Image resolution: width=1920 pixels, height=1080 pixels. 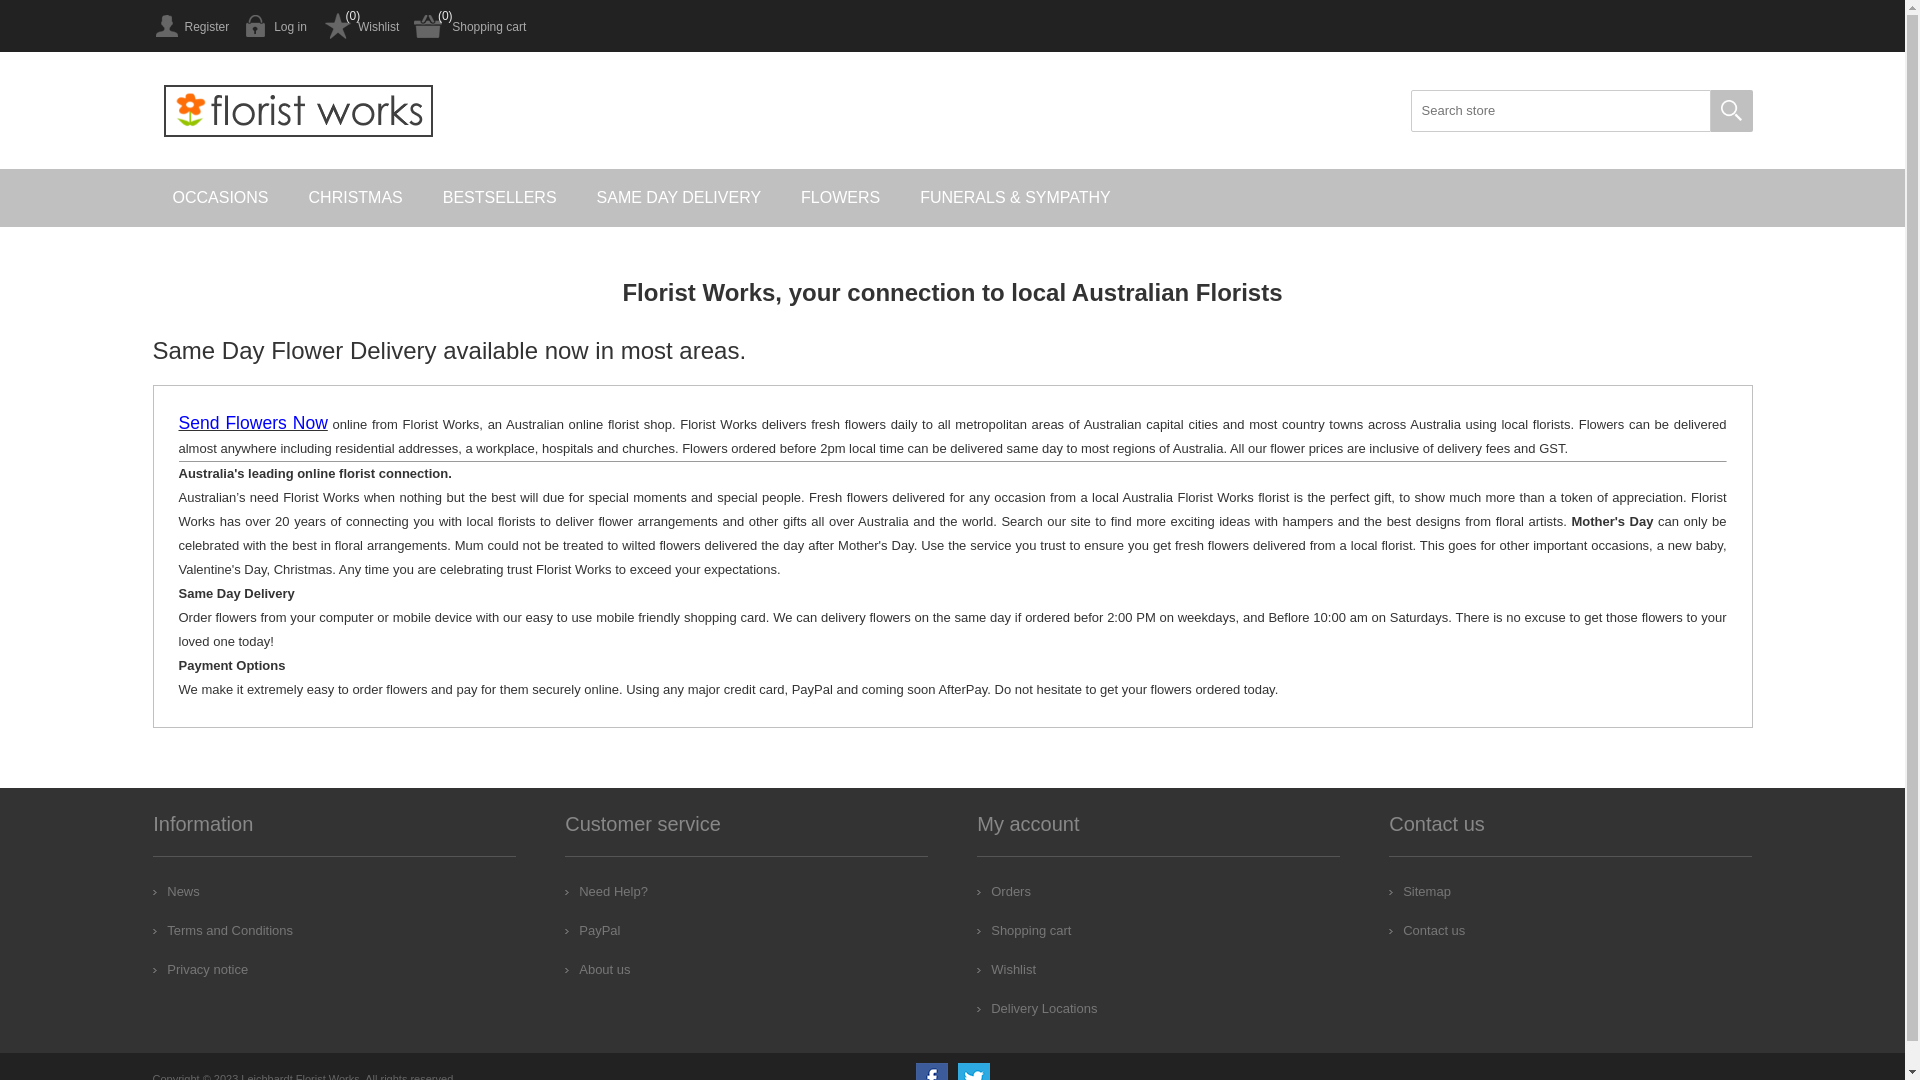 I want to click on Need Help?, so click(x=606, y=891).